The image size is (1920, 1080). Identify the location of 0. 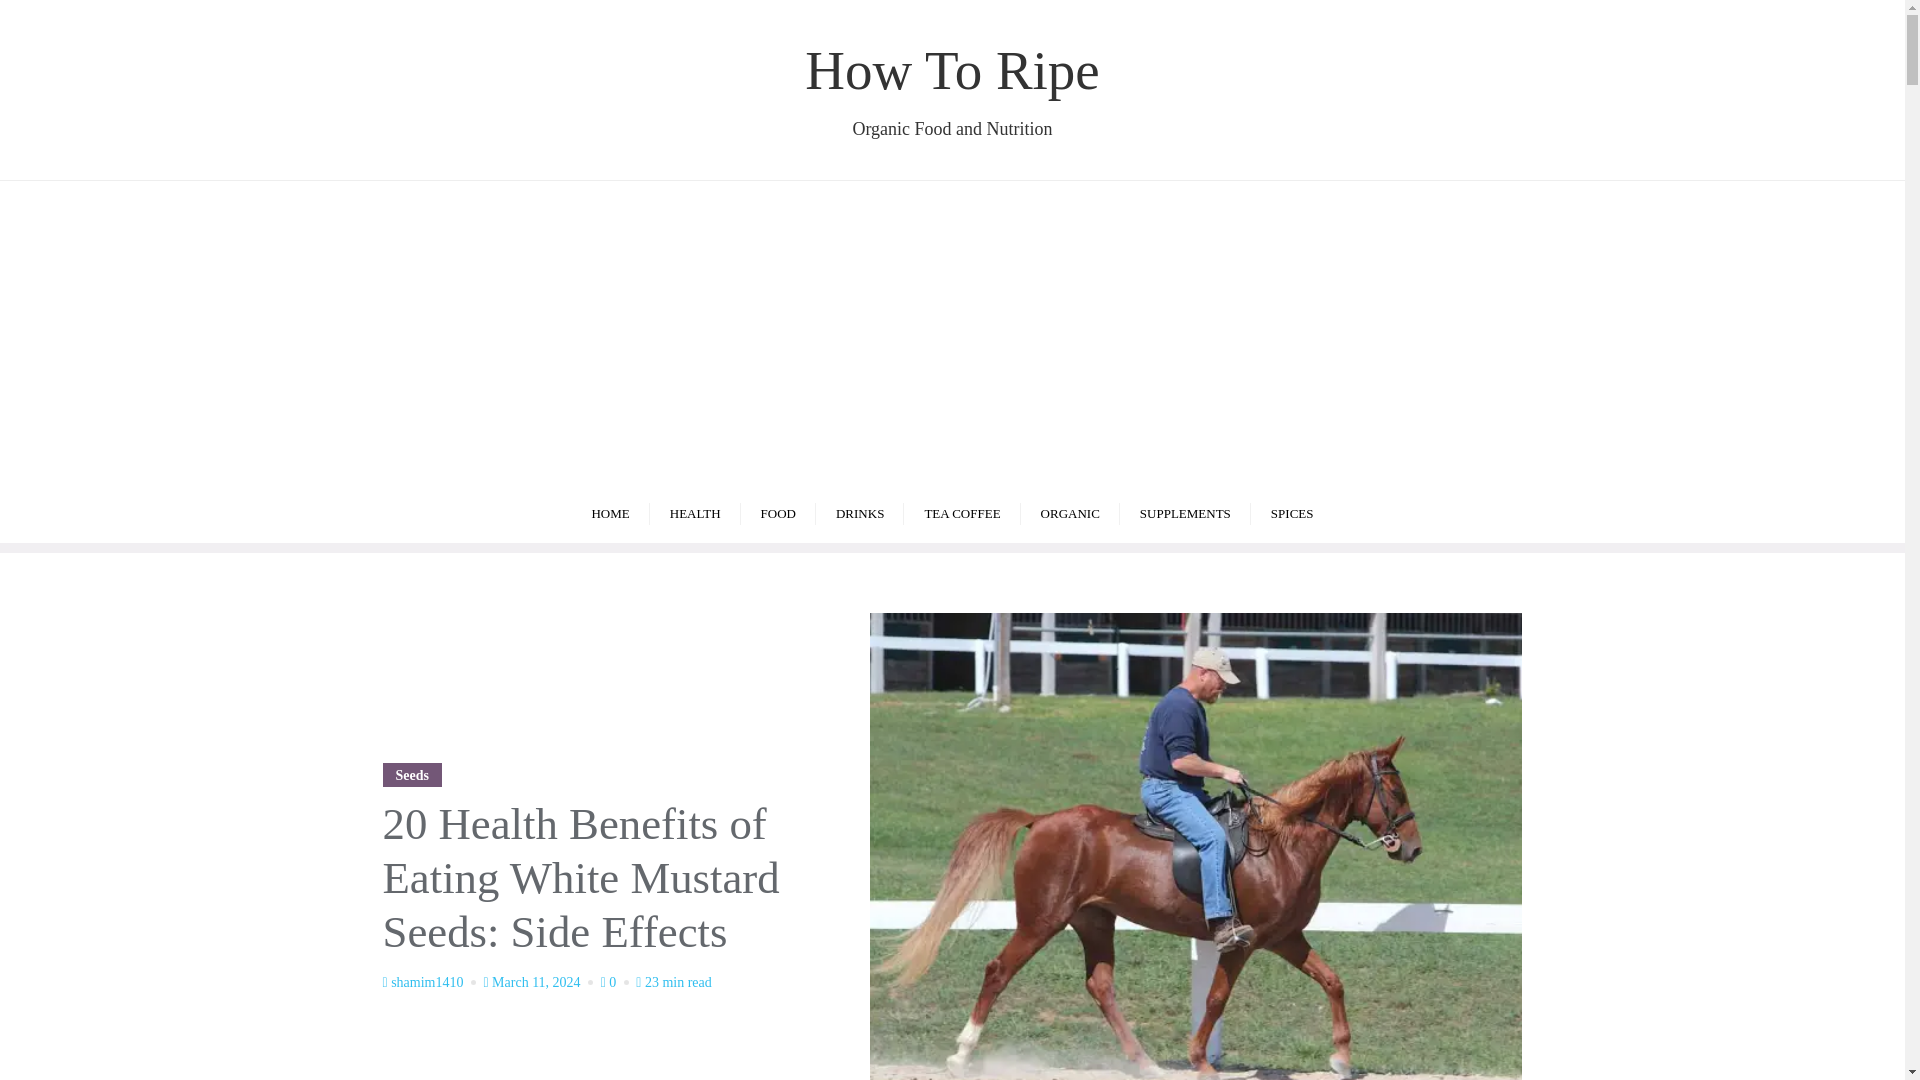
(952, 88).